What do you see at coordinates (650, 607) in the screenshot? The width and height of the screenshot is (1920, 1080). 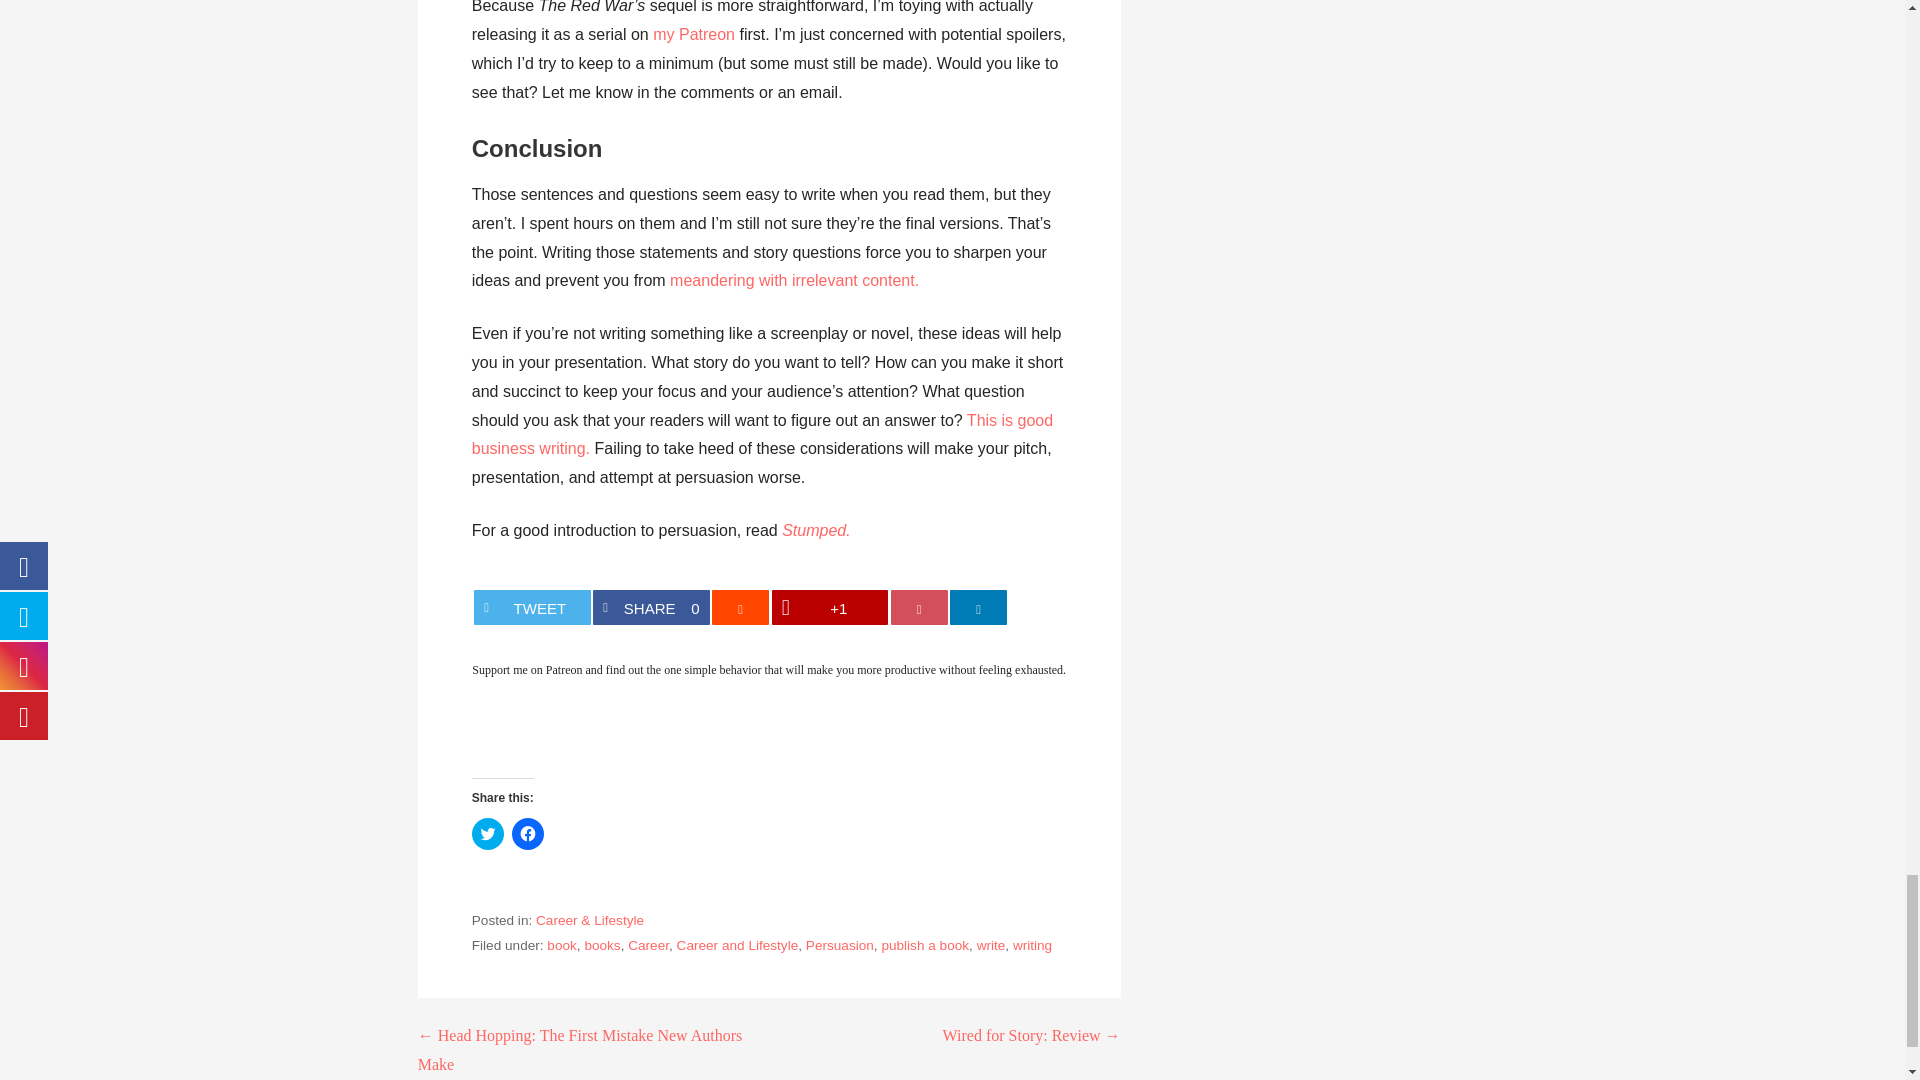 I see `Share on Facebook` at bounding box center [650, 607].